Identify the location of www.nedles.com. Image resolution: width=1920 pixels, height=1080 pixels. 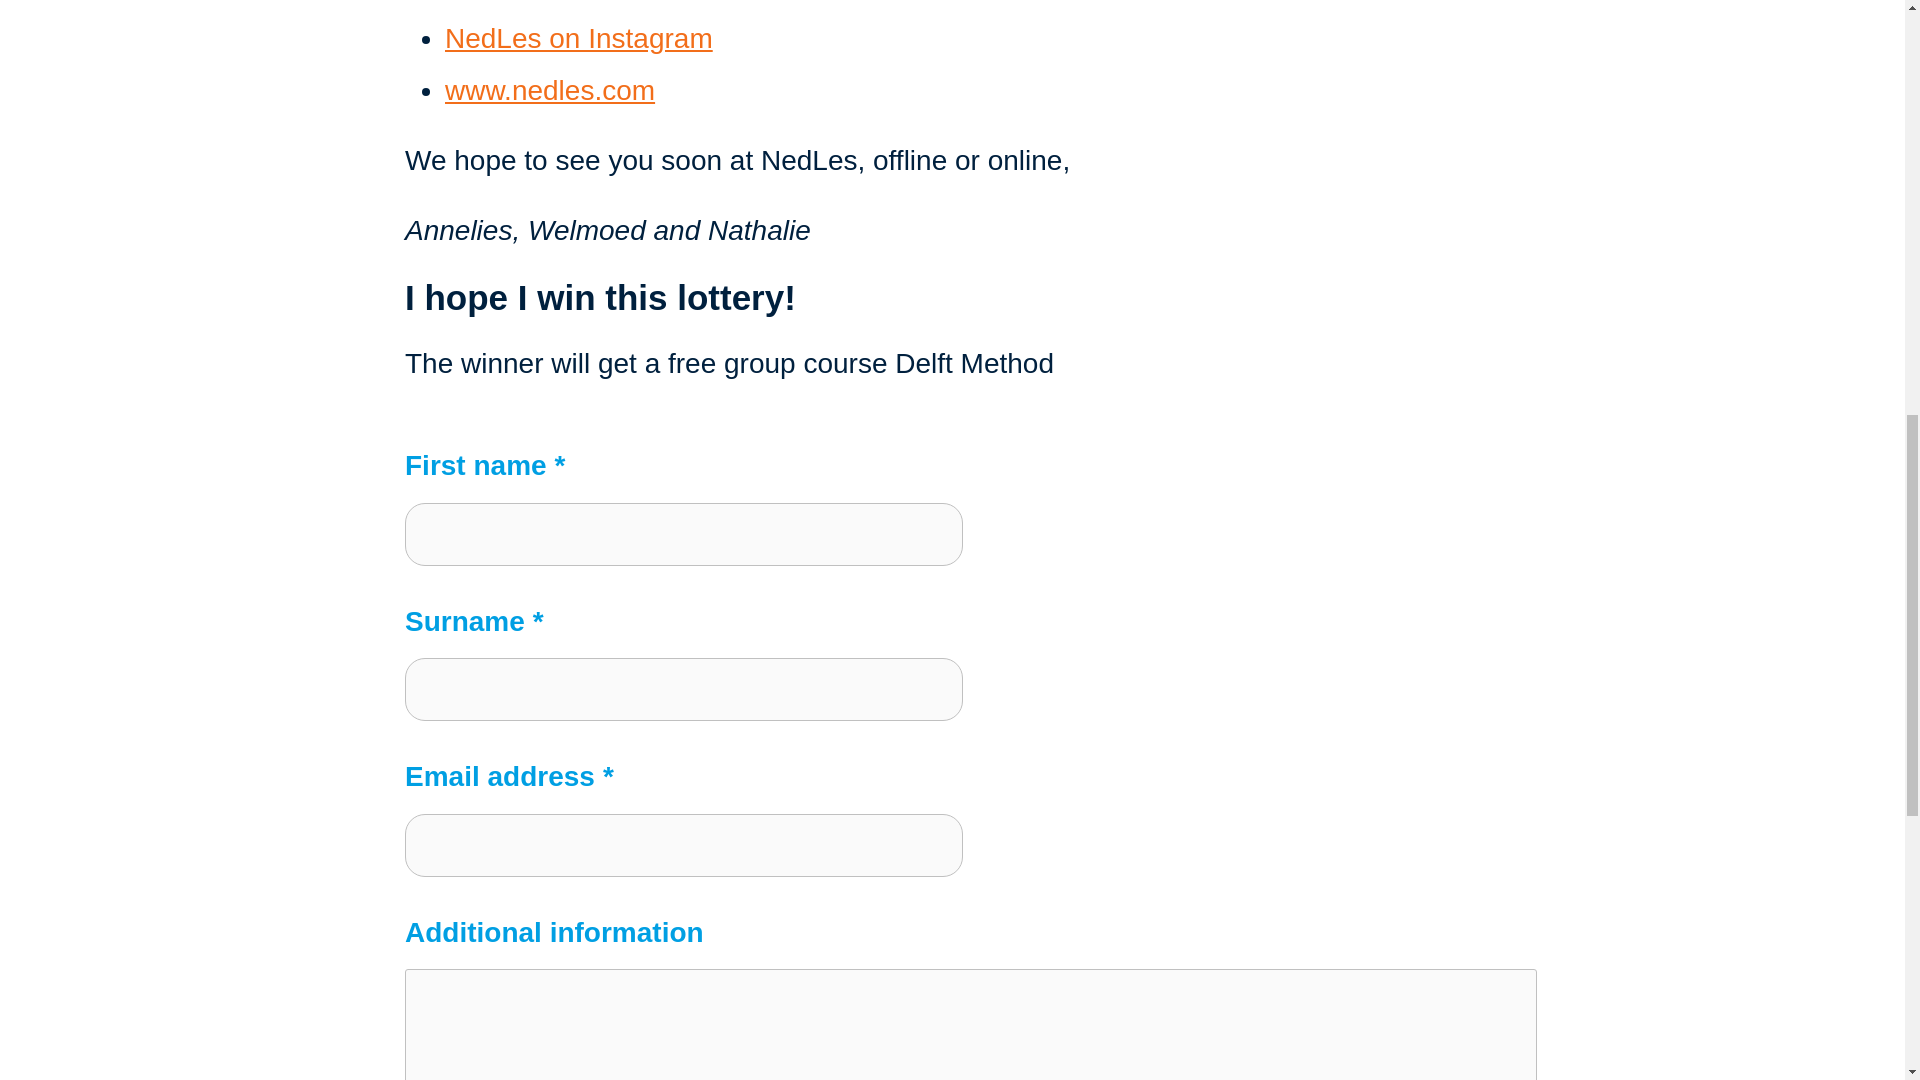
(550, 90).